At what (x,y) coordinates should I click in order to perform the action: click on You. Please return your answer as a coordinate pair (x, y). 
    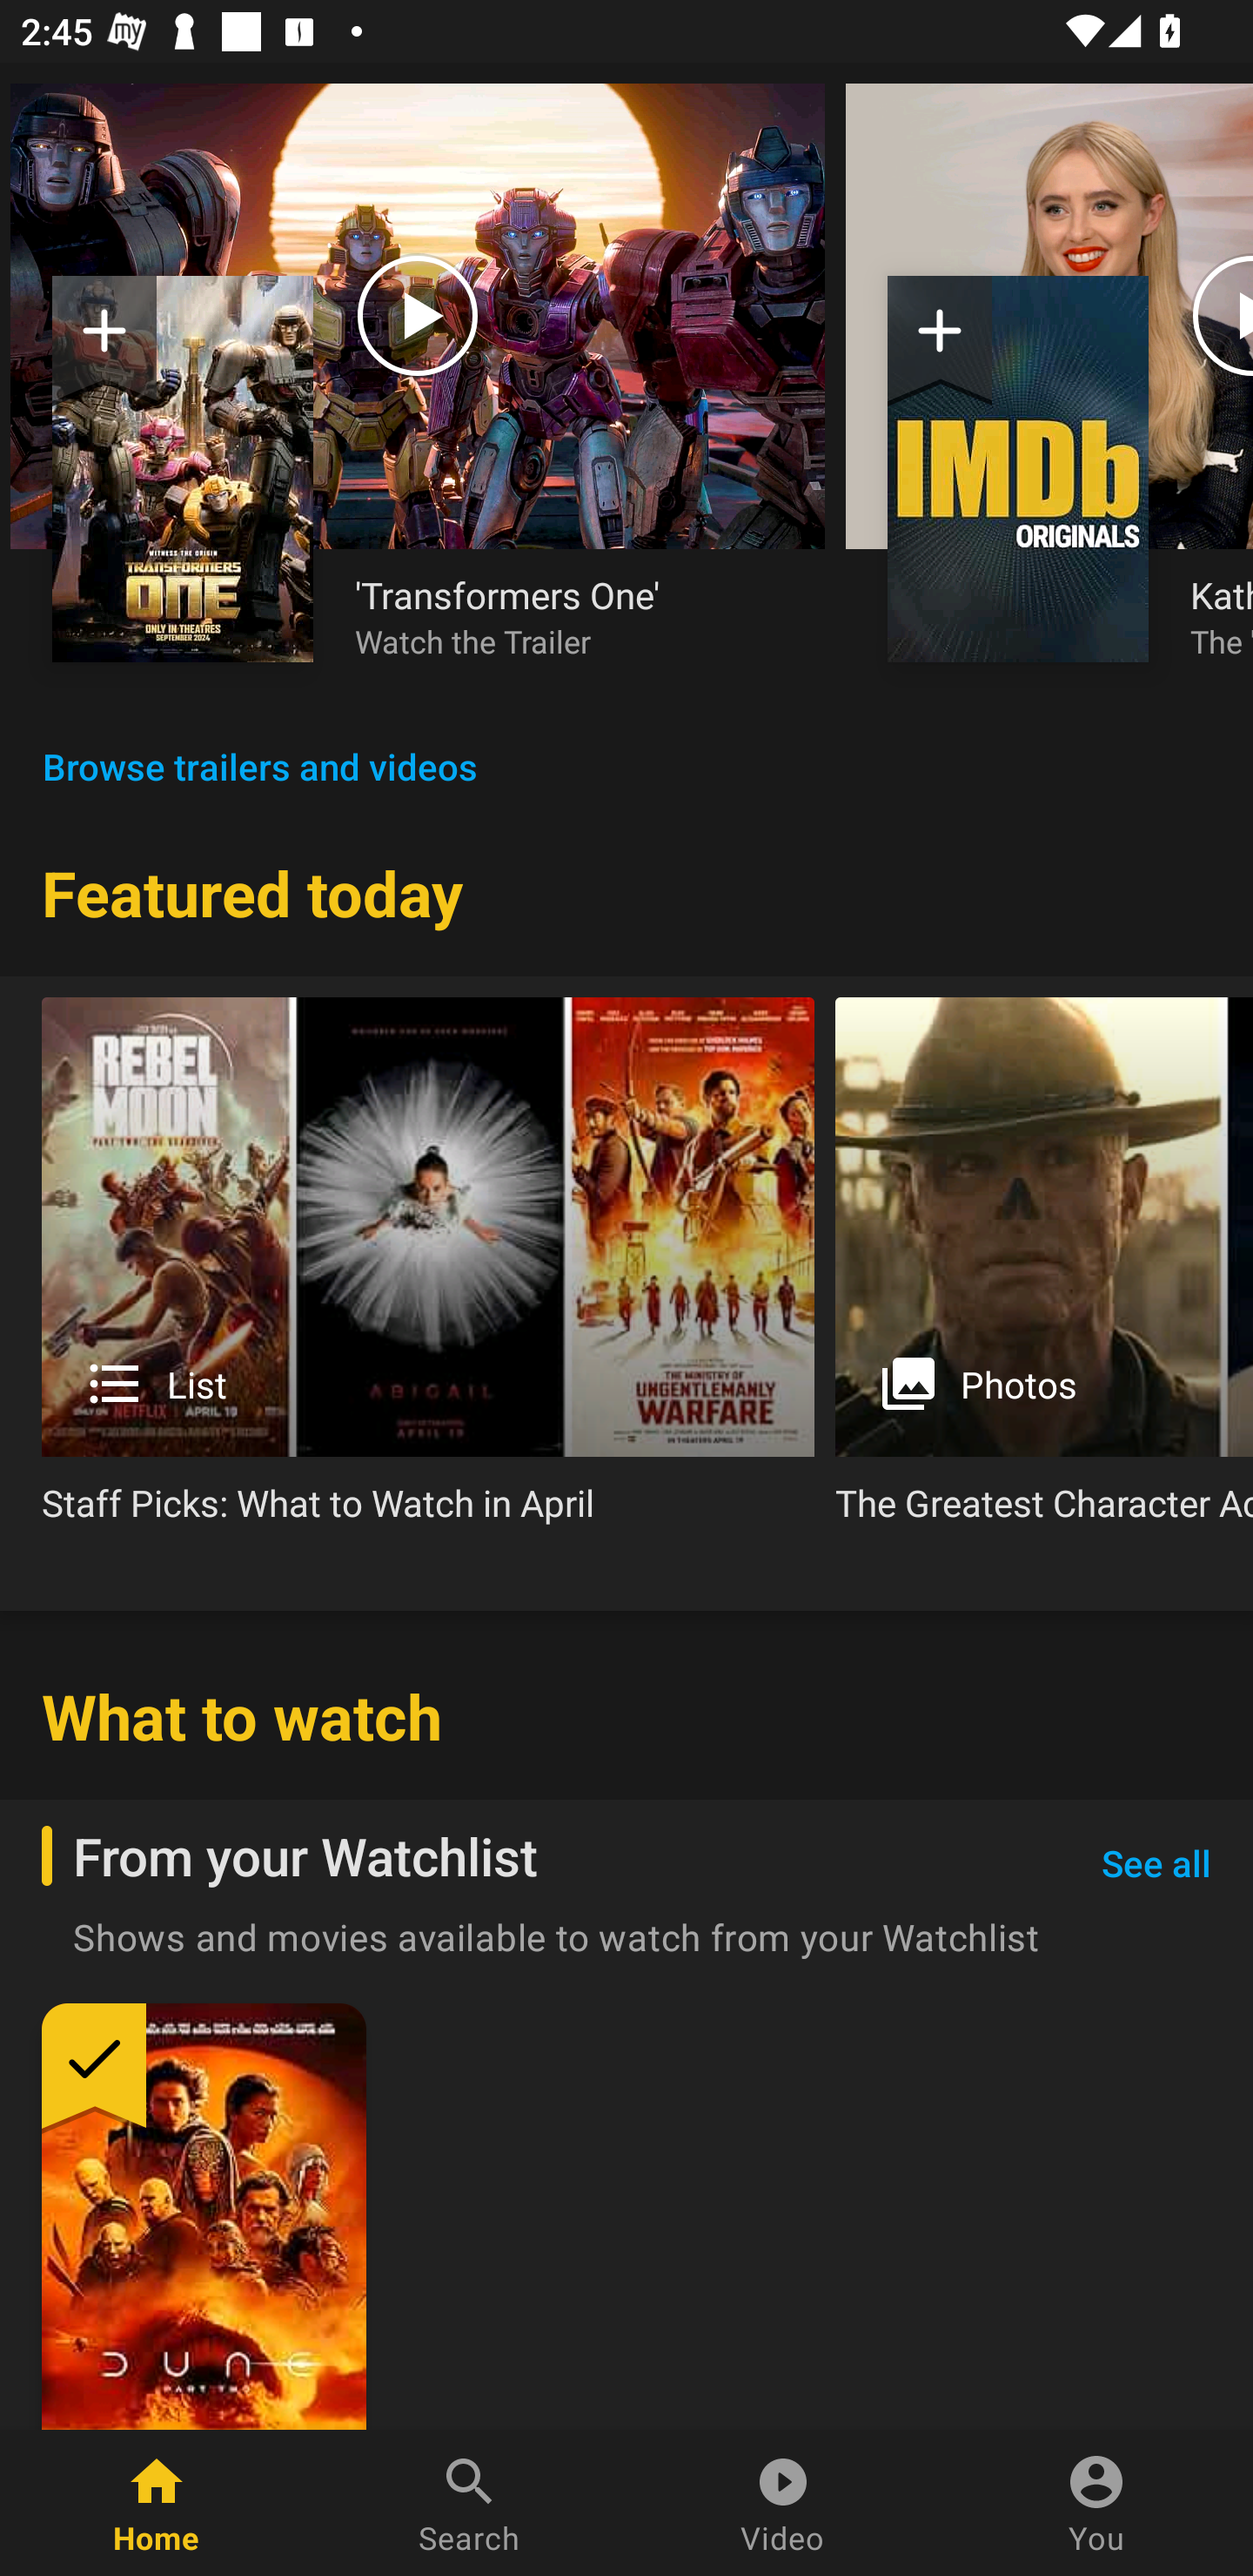
    Looking at the image, I should click on (1096, 2503).